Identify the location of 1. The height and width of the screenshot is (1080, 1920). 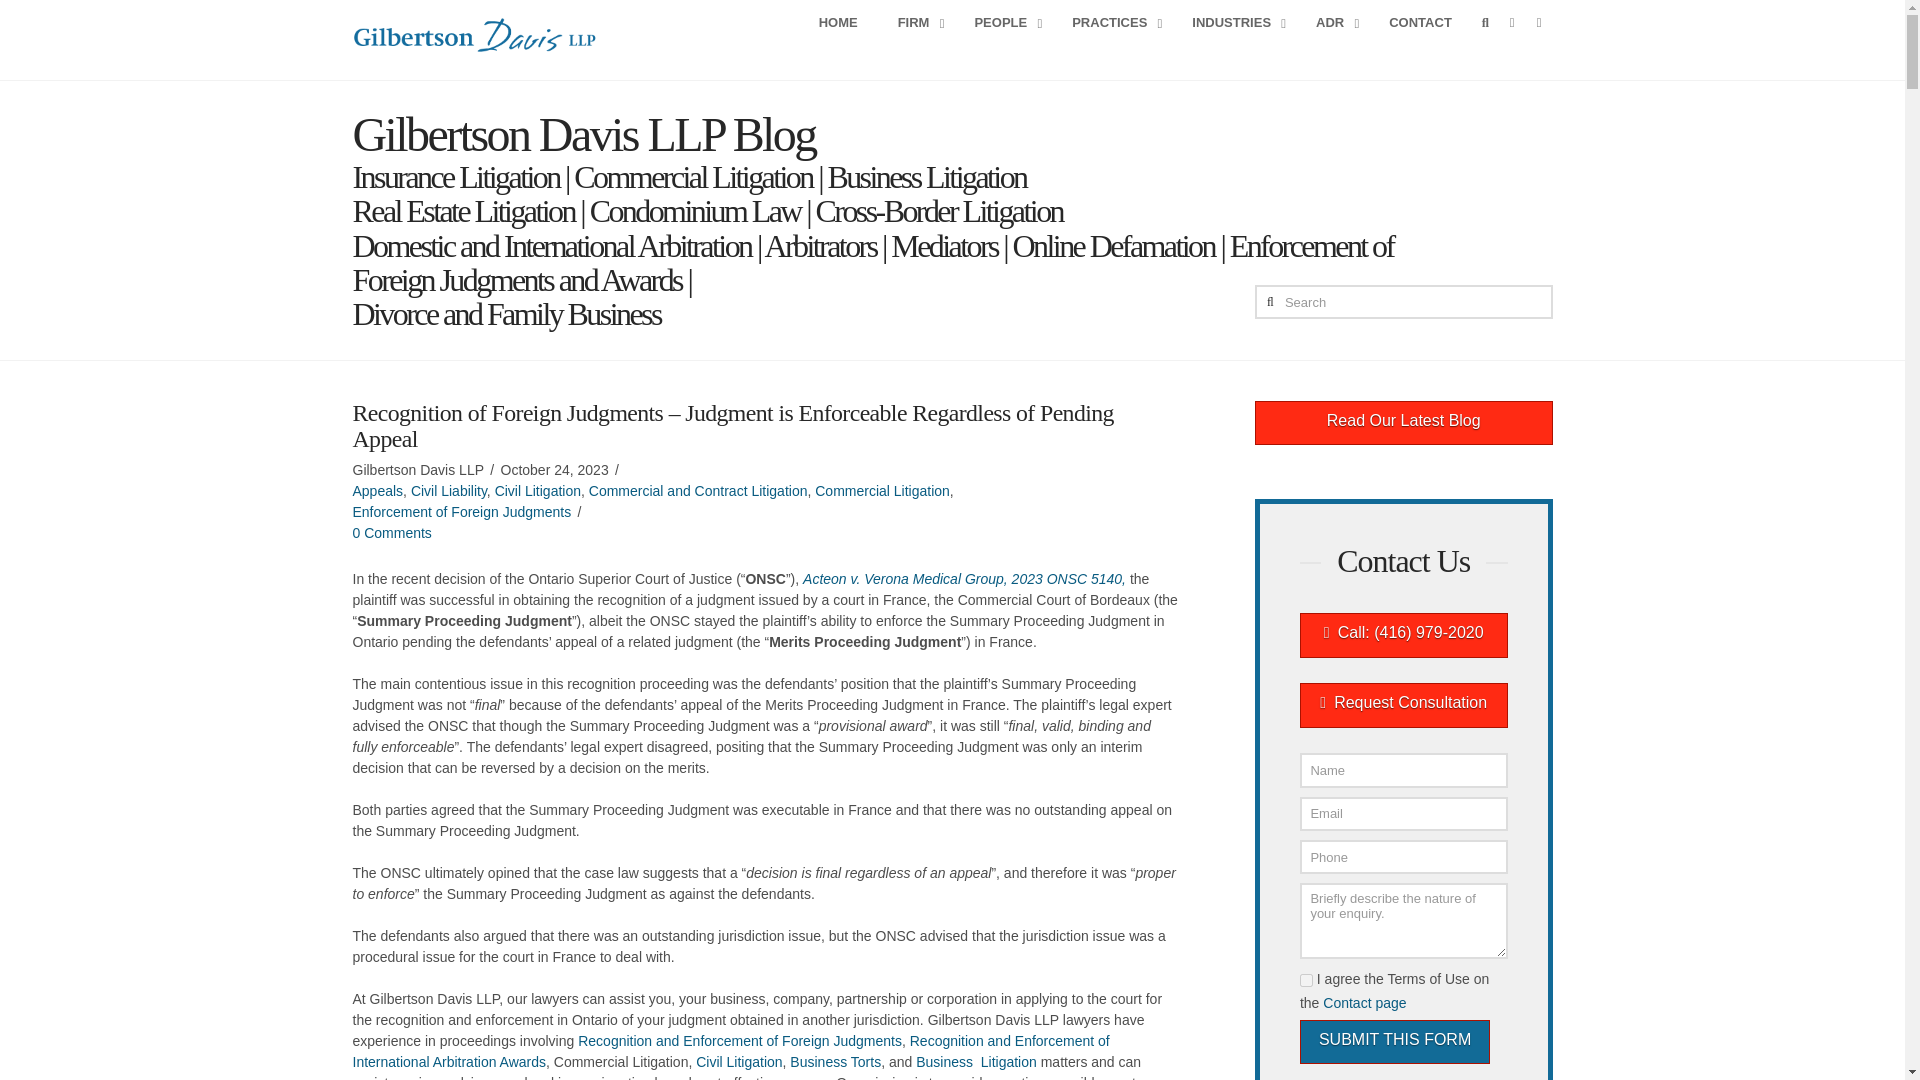
(1306, 980).